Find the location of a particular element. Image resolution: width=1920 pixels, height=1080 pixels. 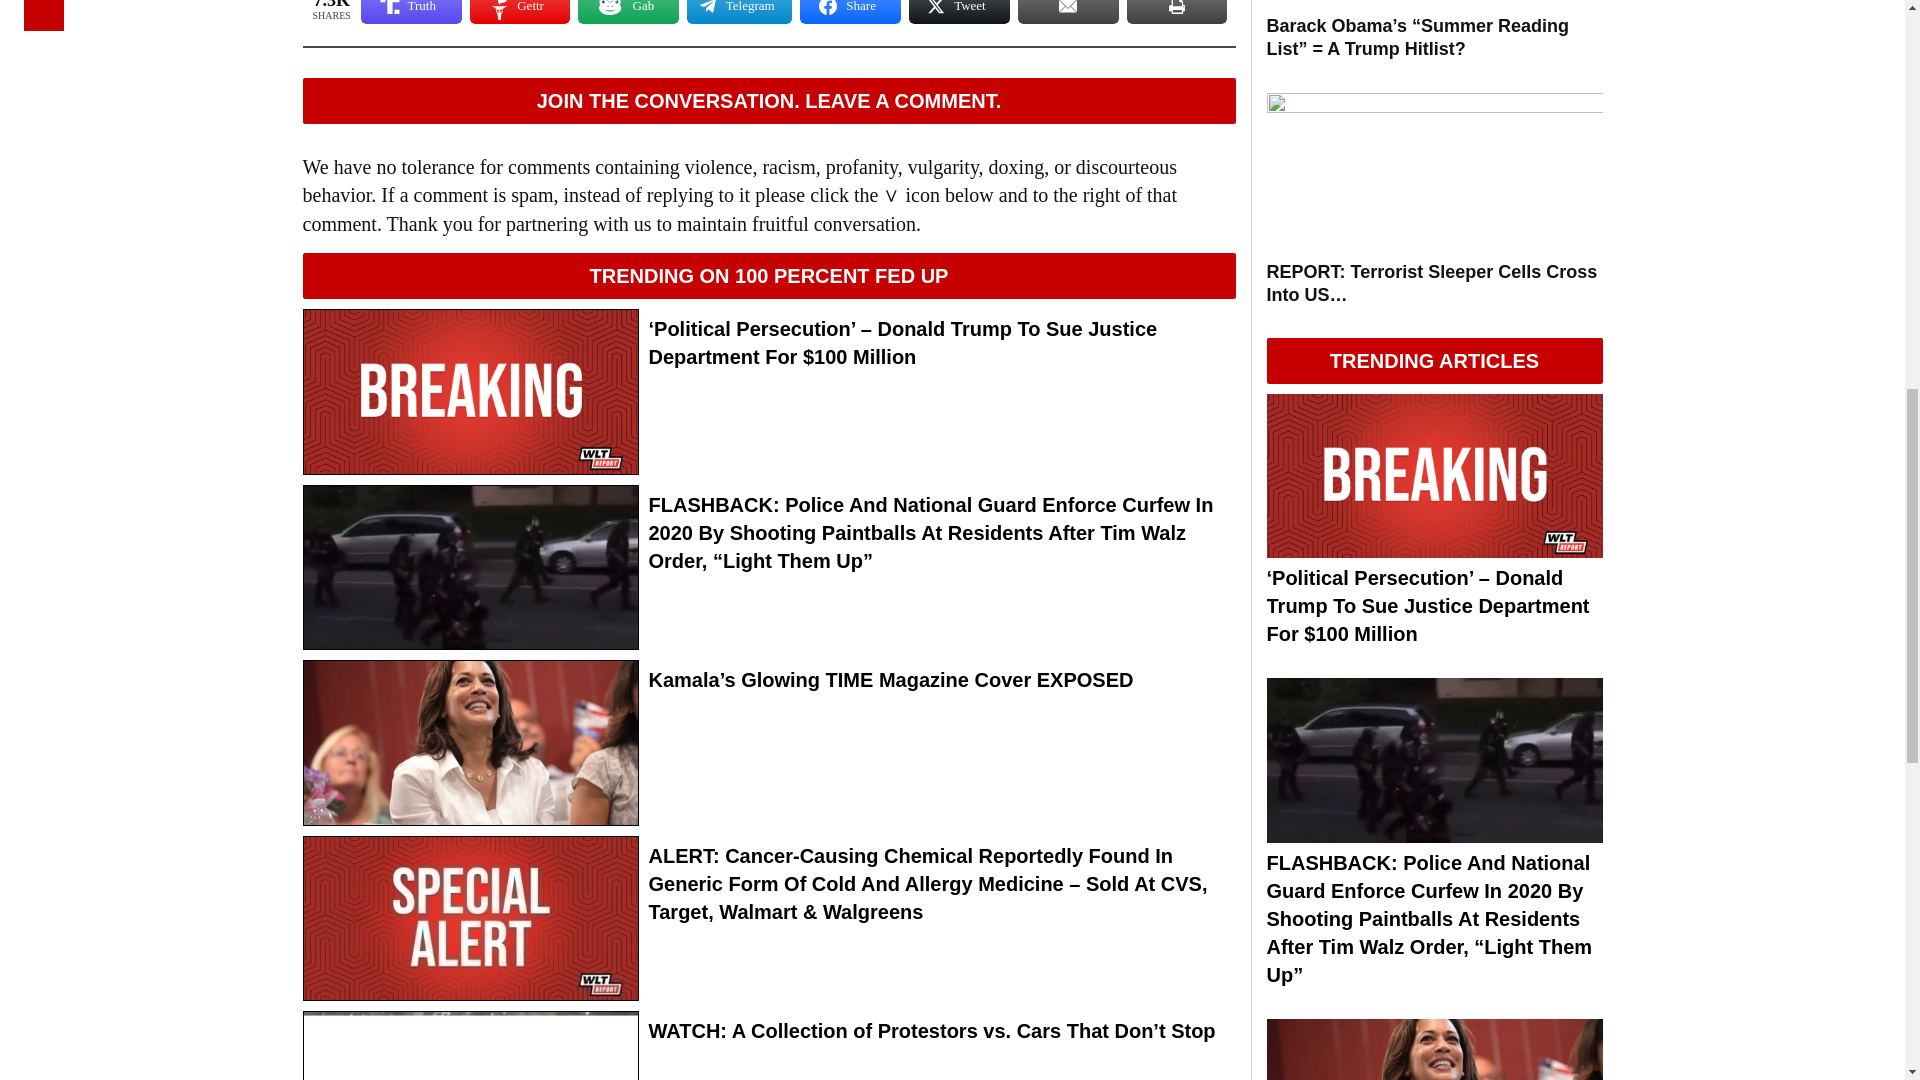

Share on Tweet is located at coordinates (958, 12).